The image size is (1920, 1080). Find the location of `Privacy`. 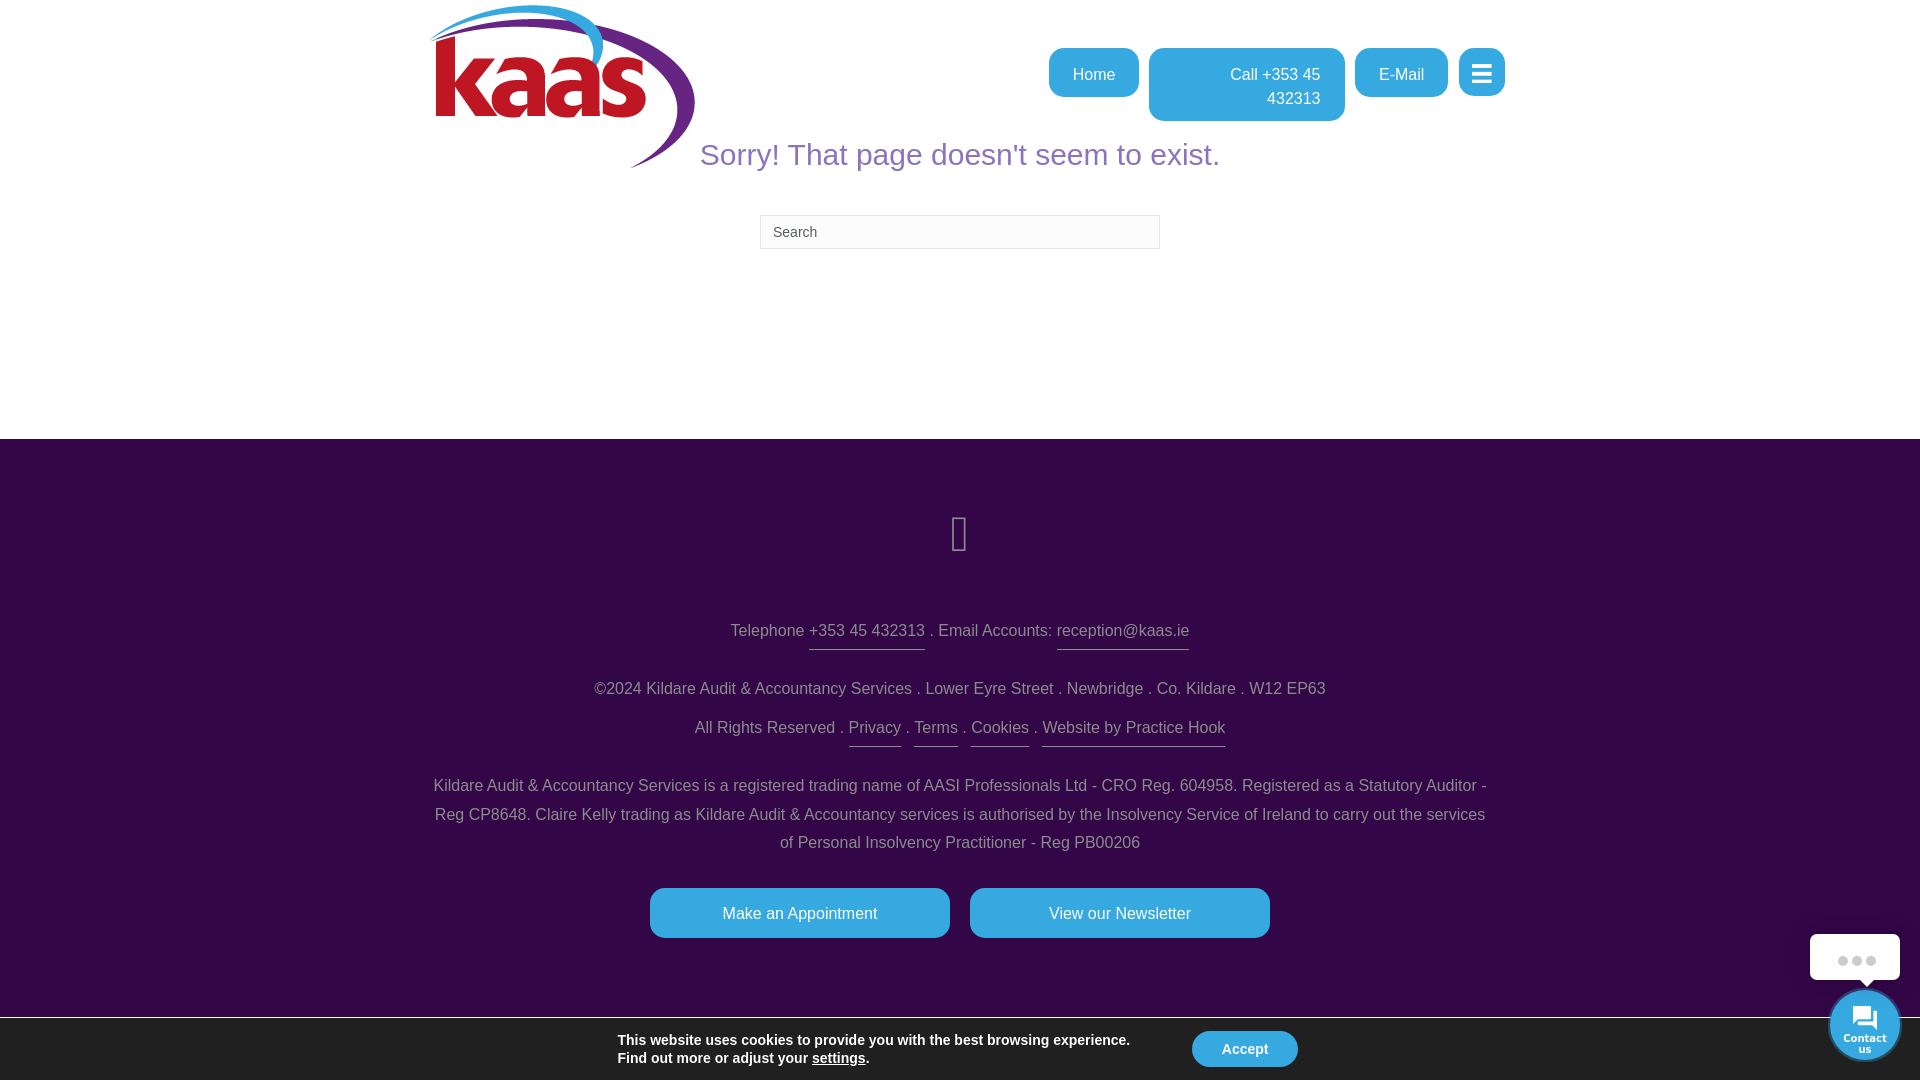

Privacy is located at coordinates (874, 730).